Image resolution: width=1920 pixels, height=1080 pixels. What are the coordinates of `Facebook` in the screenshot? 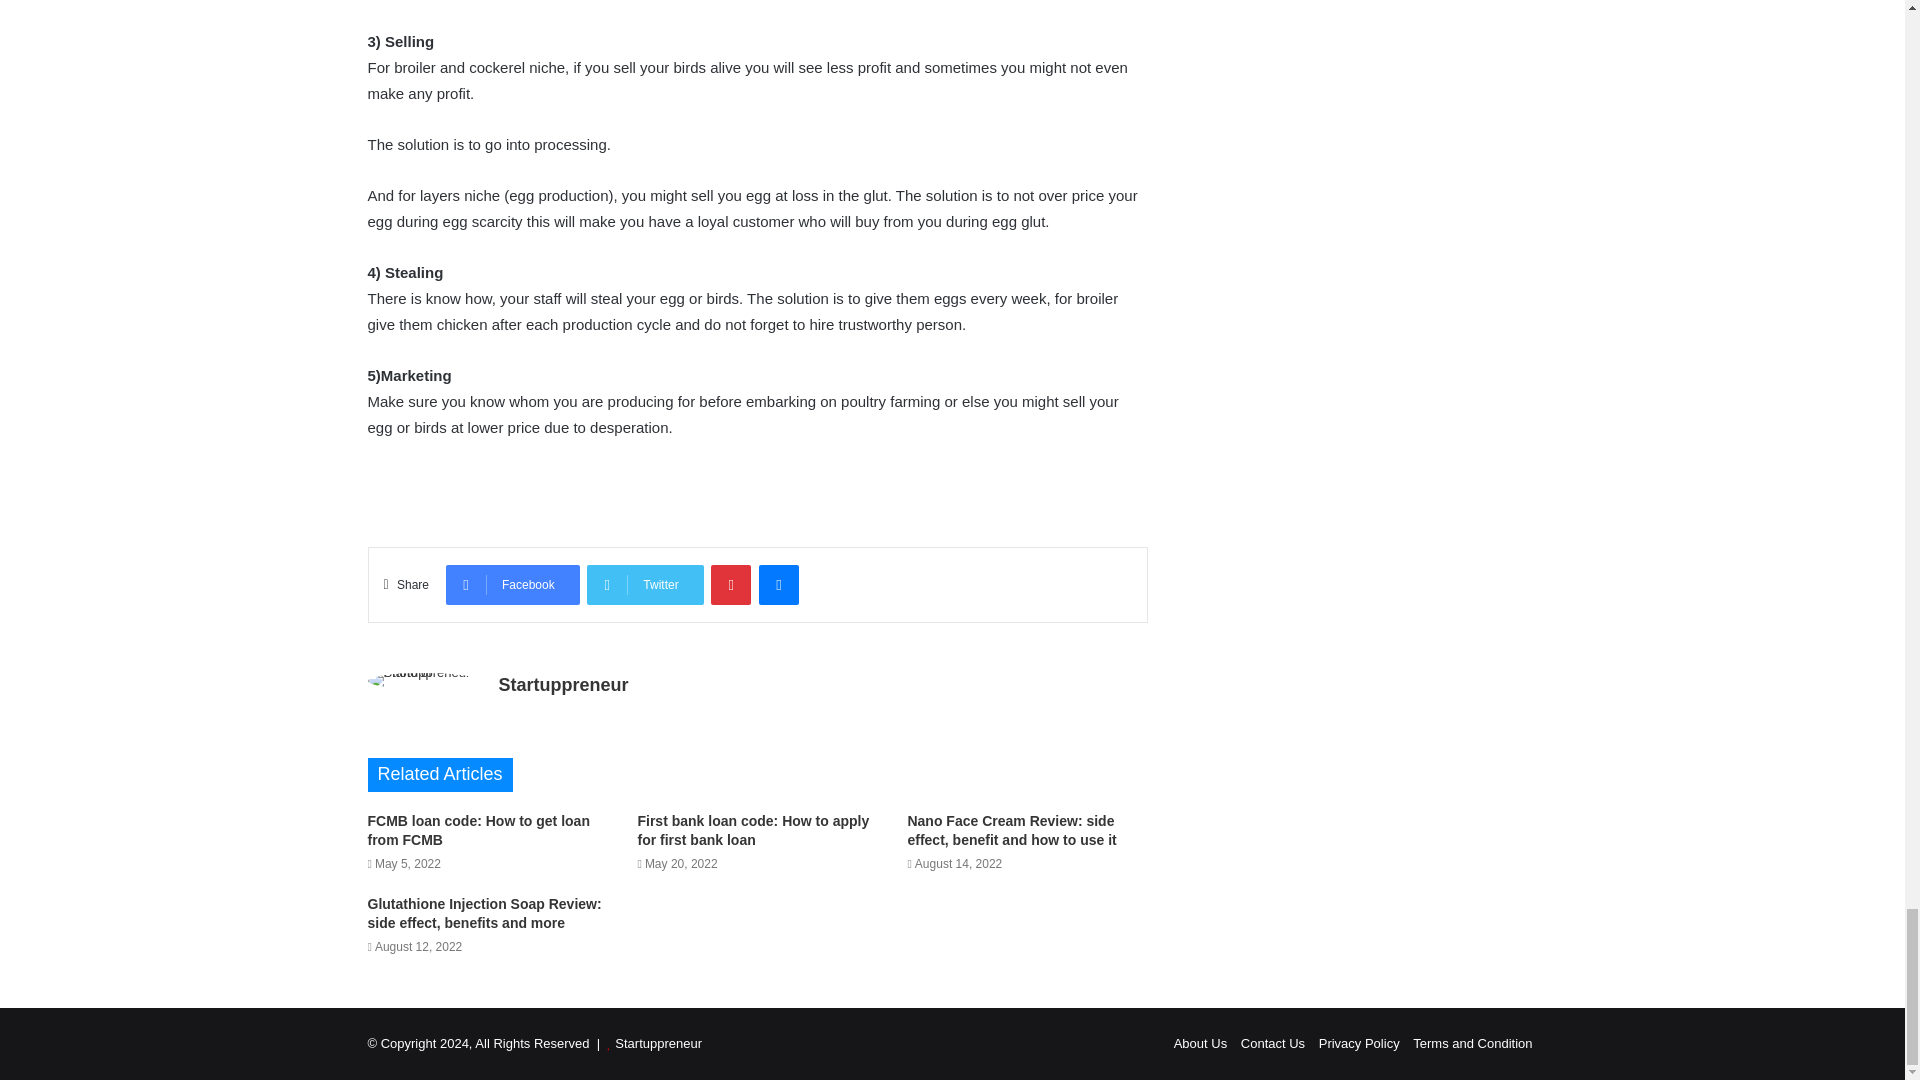 It's located at (512, 584).